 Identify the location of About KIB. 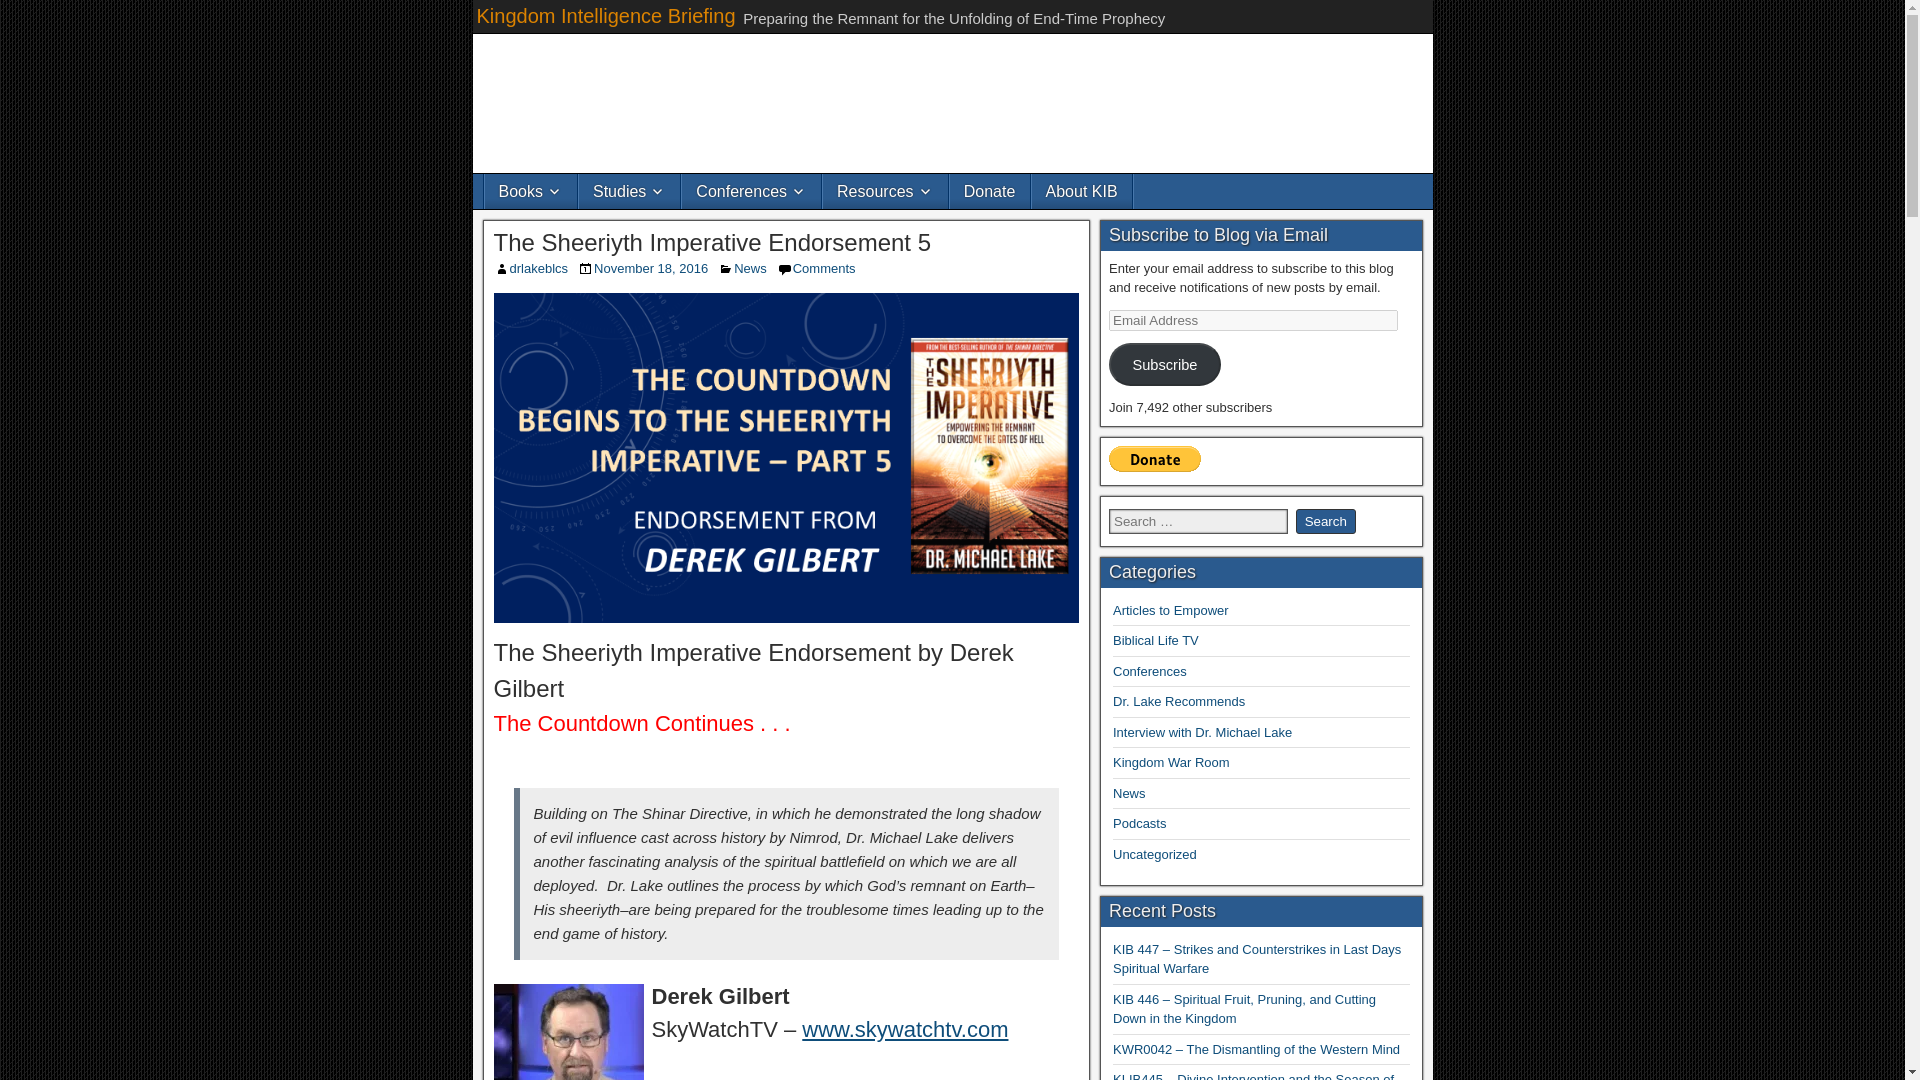
(1082, 191).